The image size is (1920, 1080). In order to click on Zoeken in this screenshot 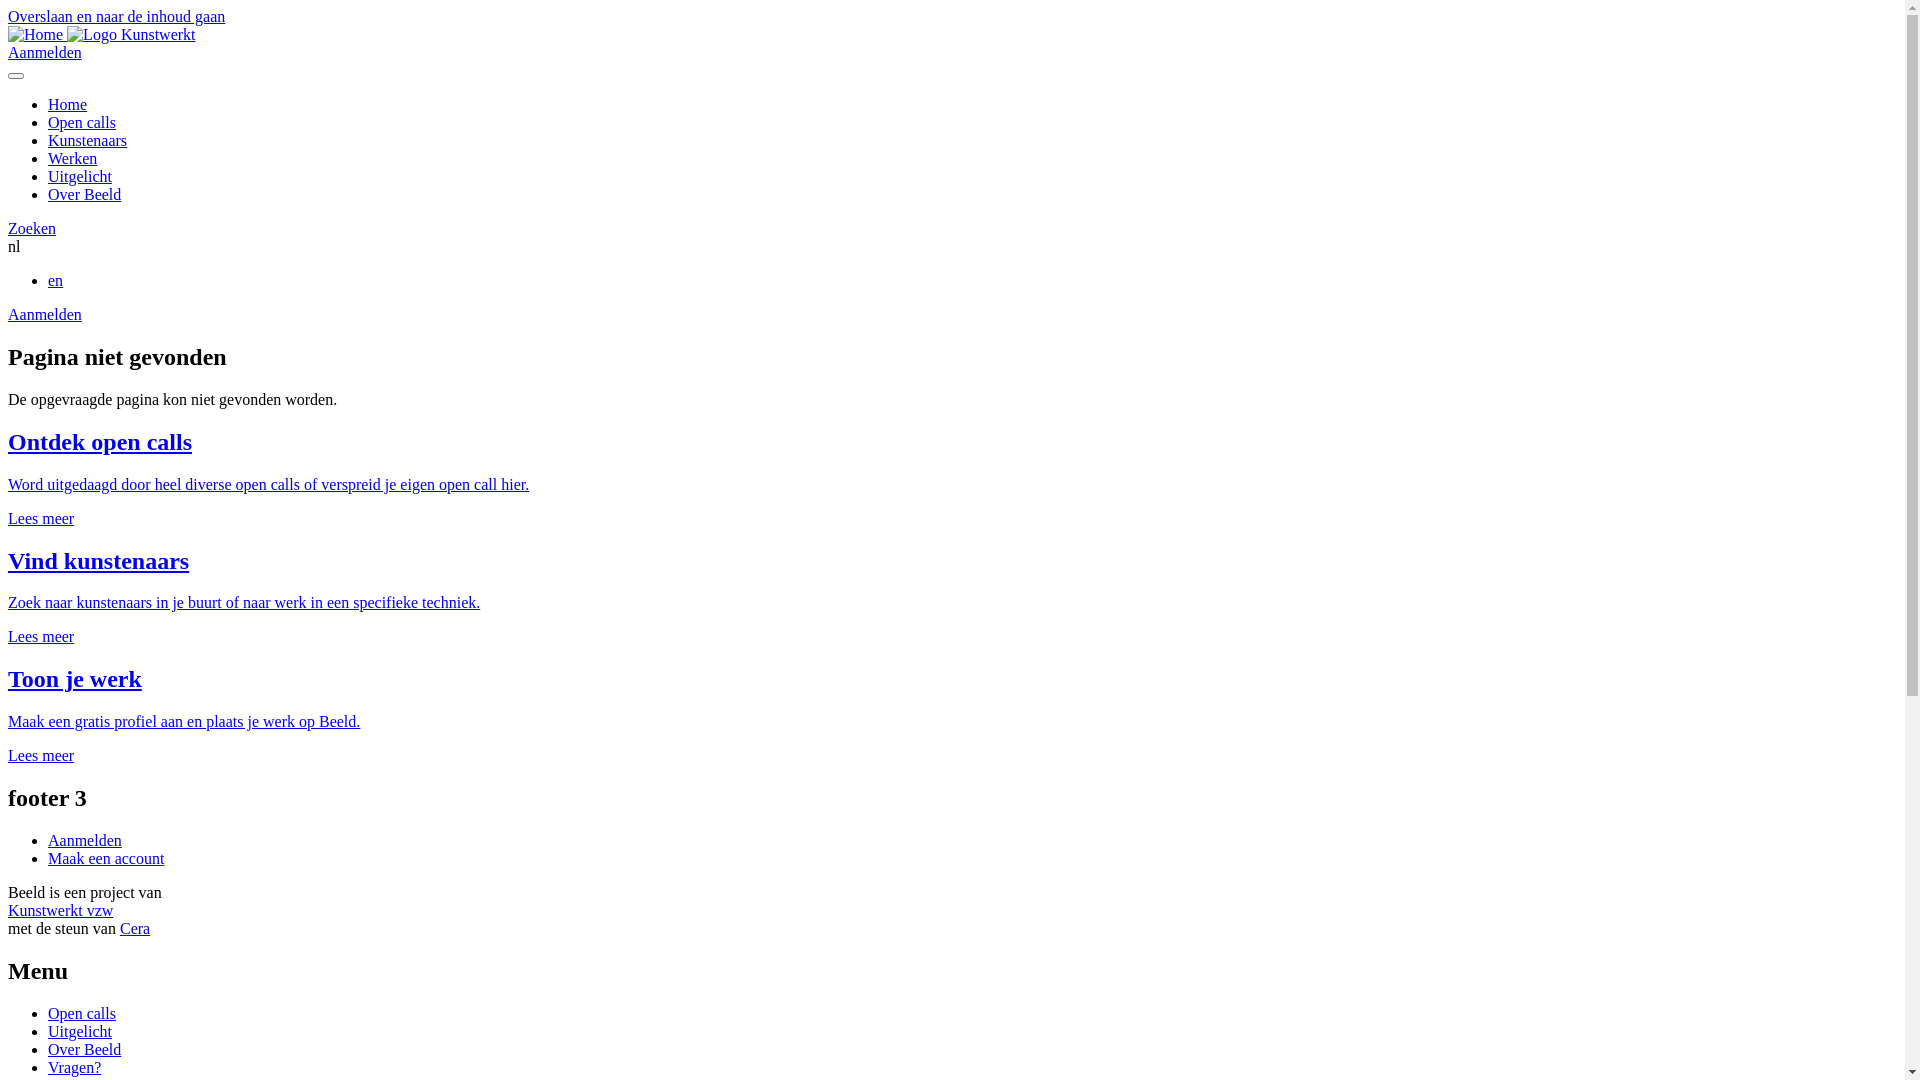, I will do `click(32, 228)`.